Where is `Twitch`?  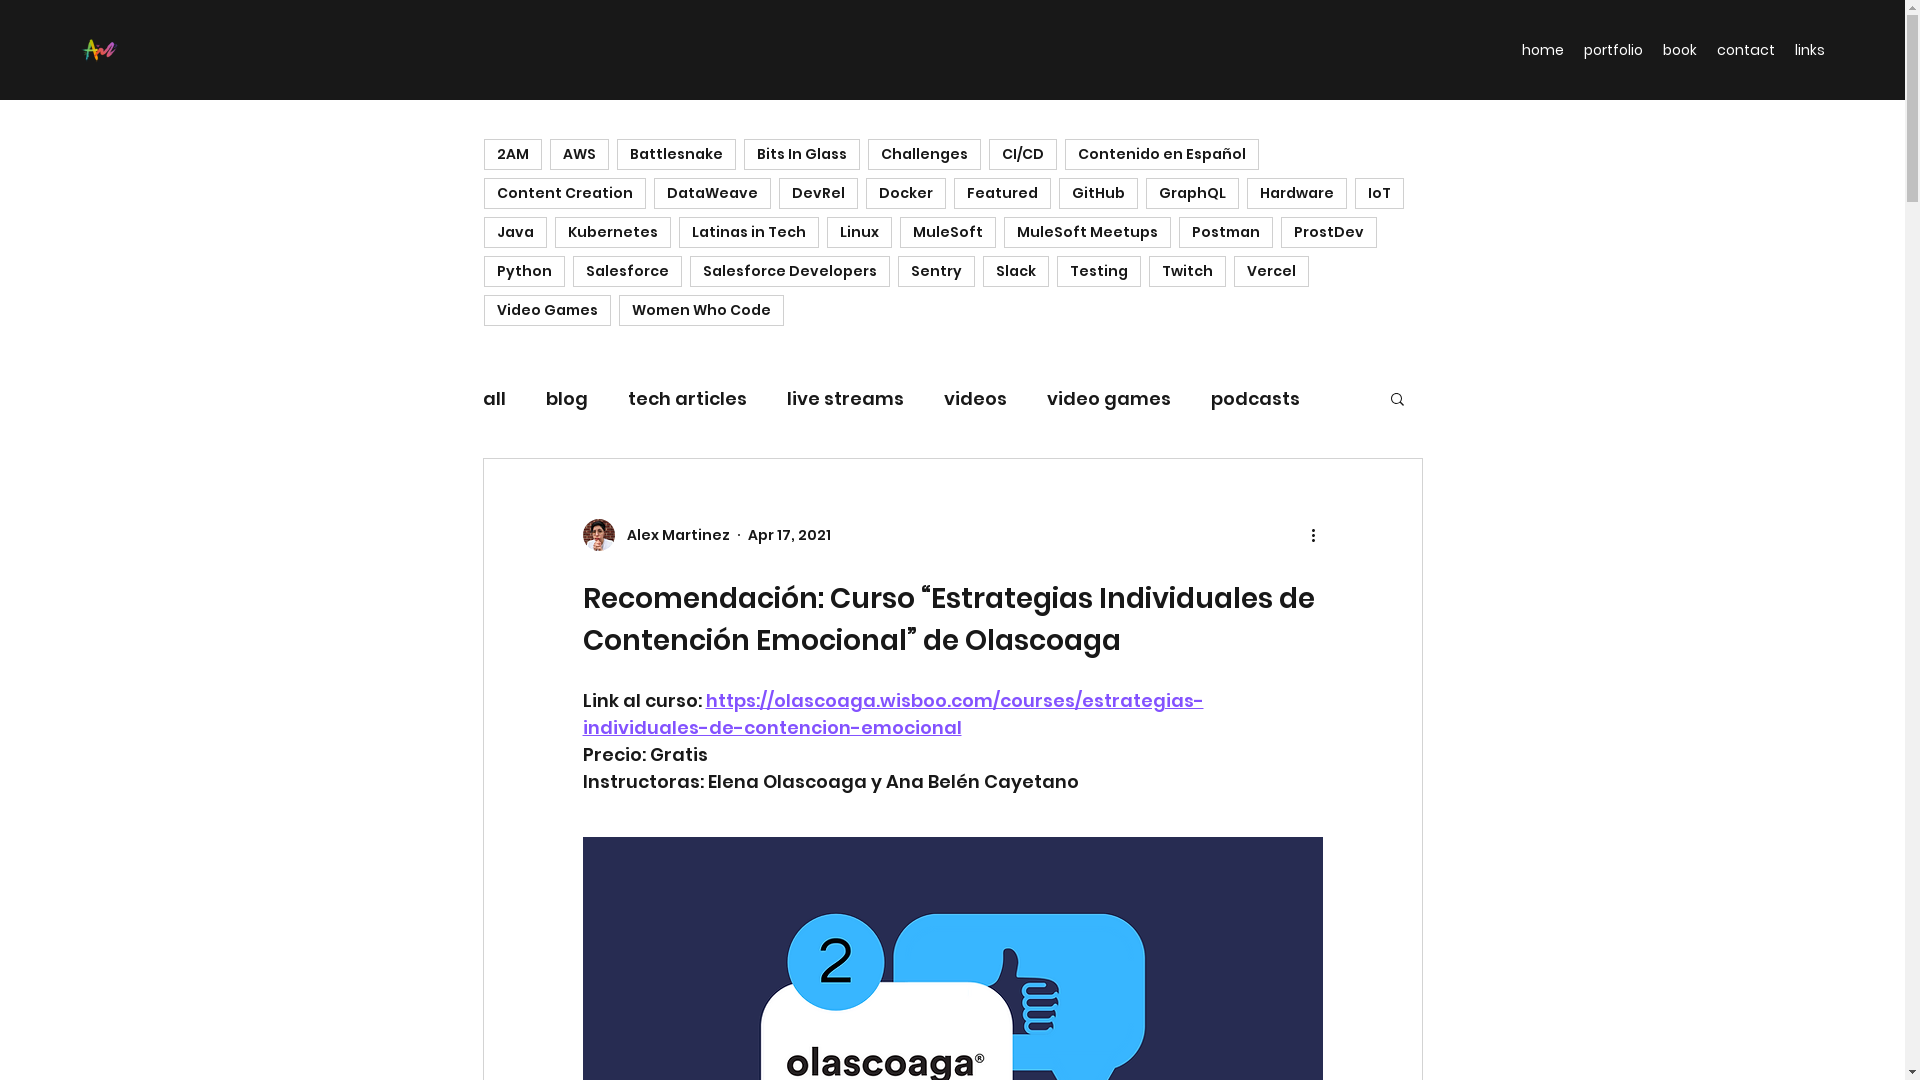
Twitch is located at coordinates (1186, 272).